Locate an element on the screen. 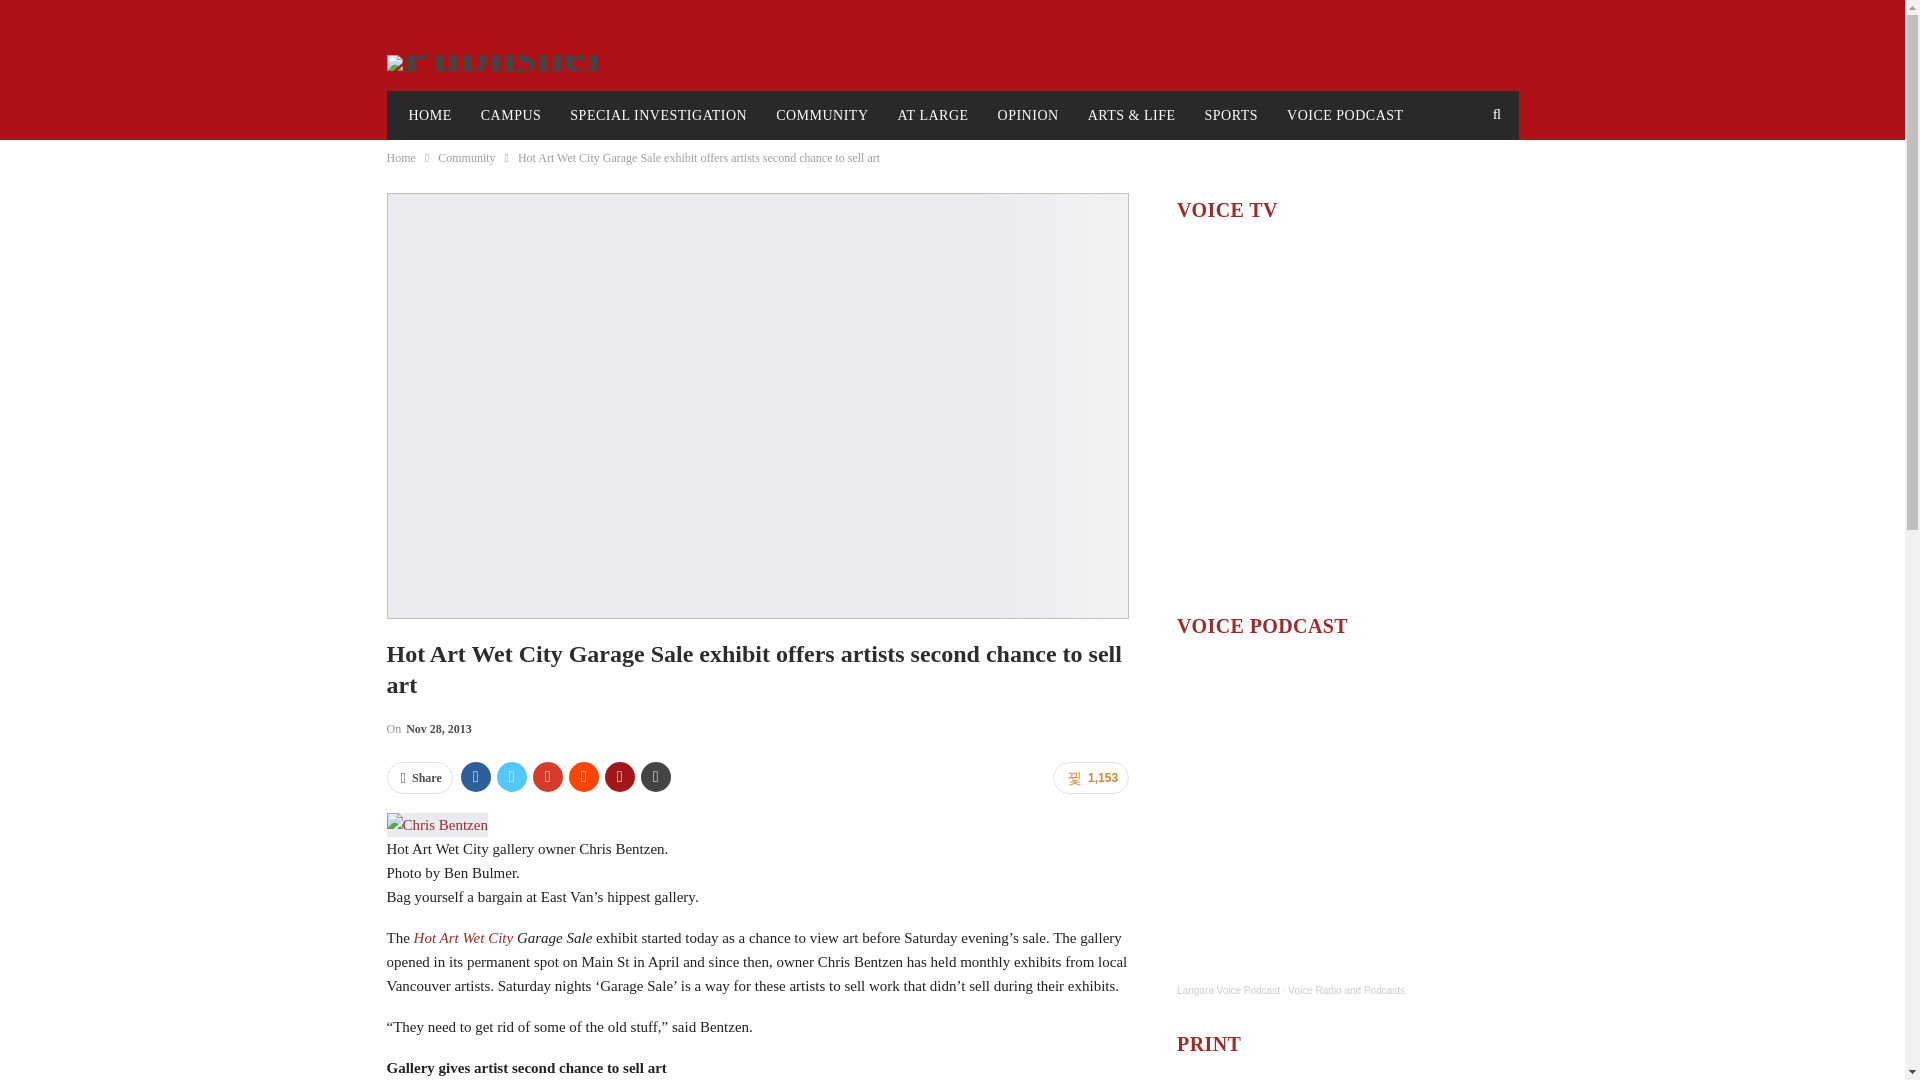  OPINION is located at coordinates (1028, 116).